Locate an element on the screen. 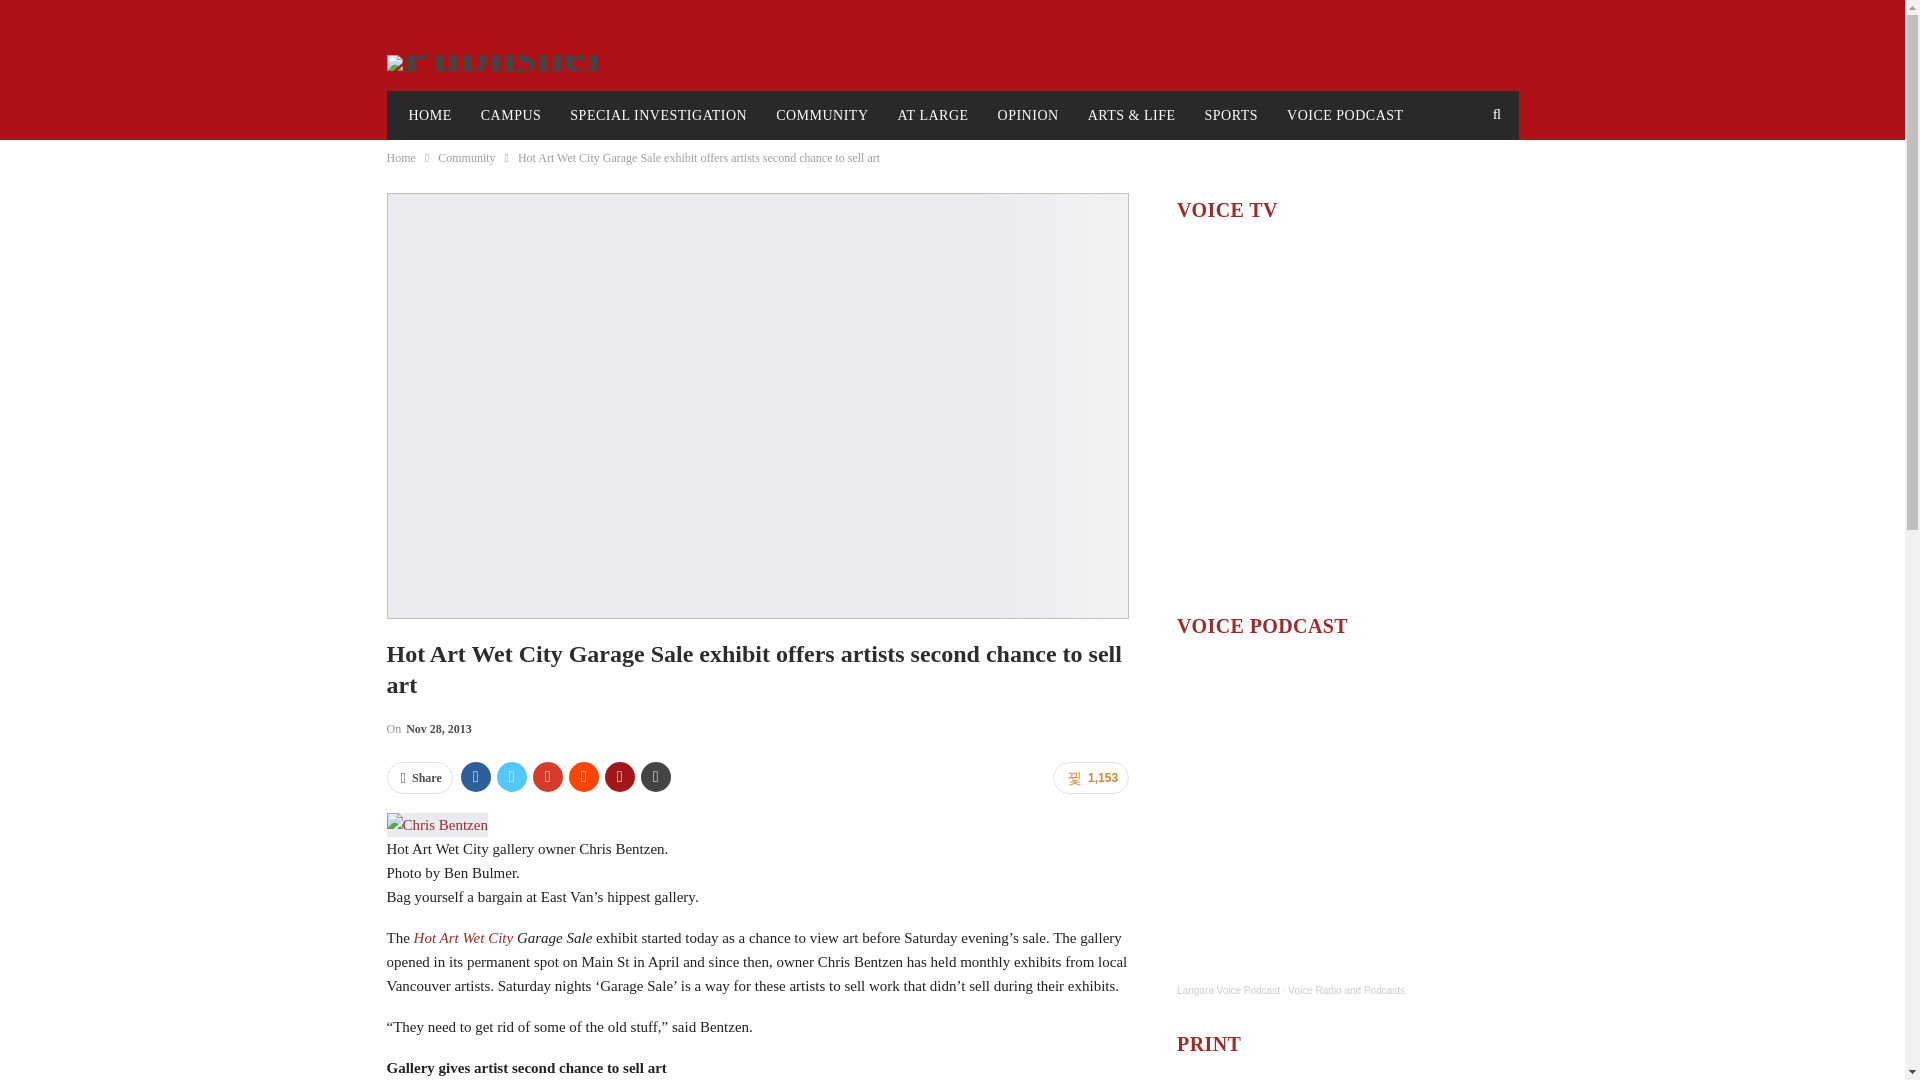  OPINION is located at coordinates (1028, 116).